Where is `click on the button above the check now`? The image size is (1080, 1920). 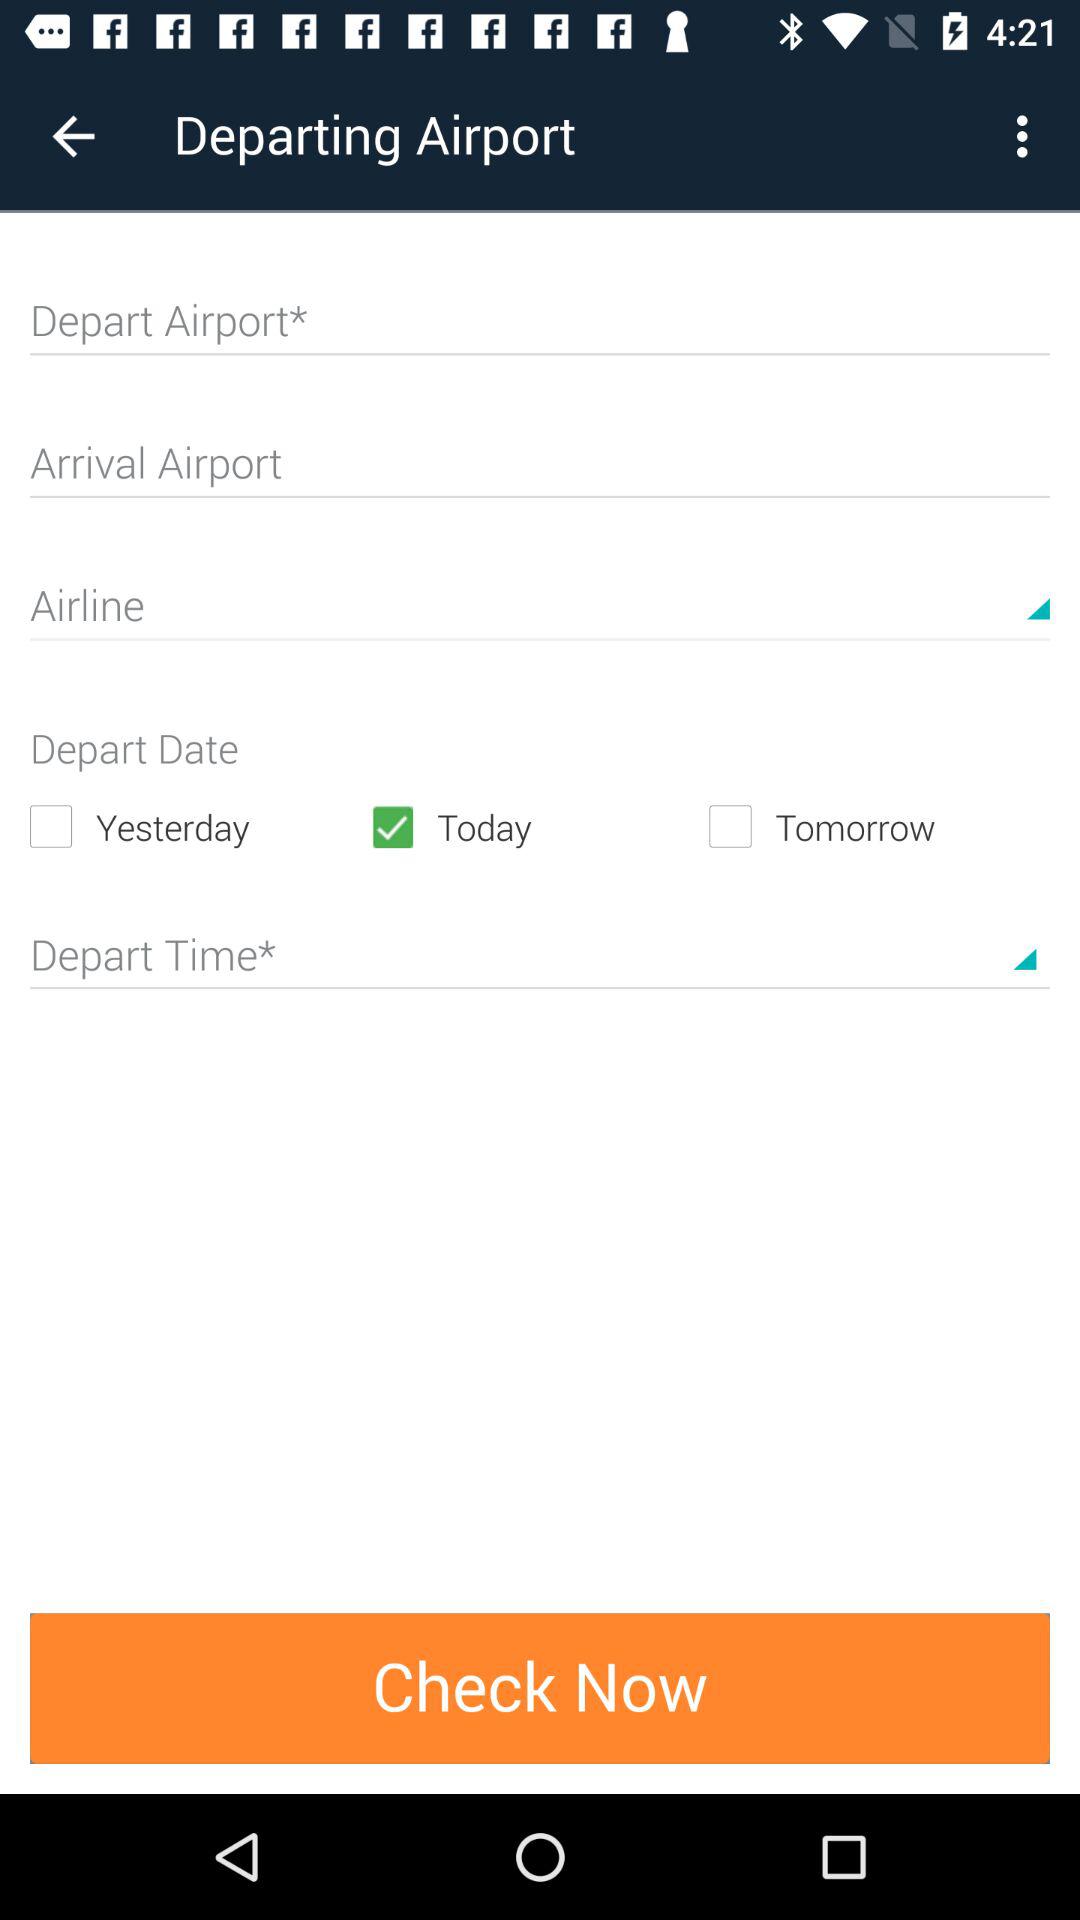
click on the button above the check now is located at coordinates (540, 949).